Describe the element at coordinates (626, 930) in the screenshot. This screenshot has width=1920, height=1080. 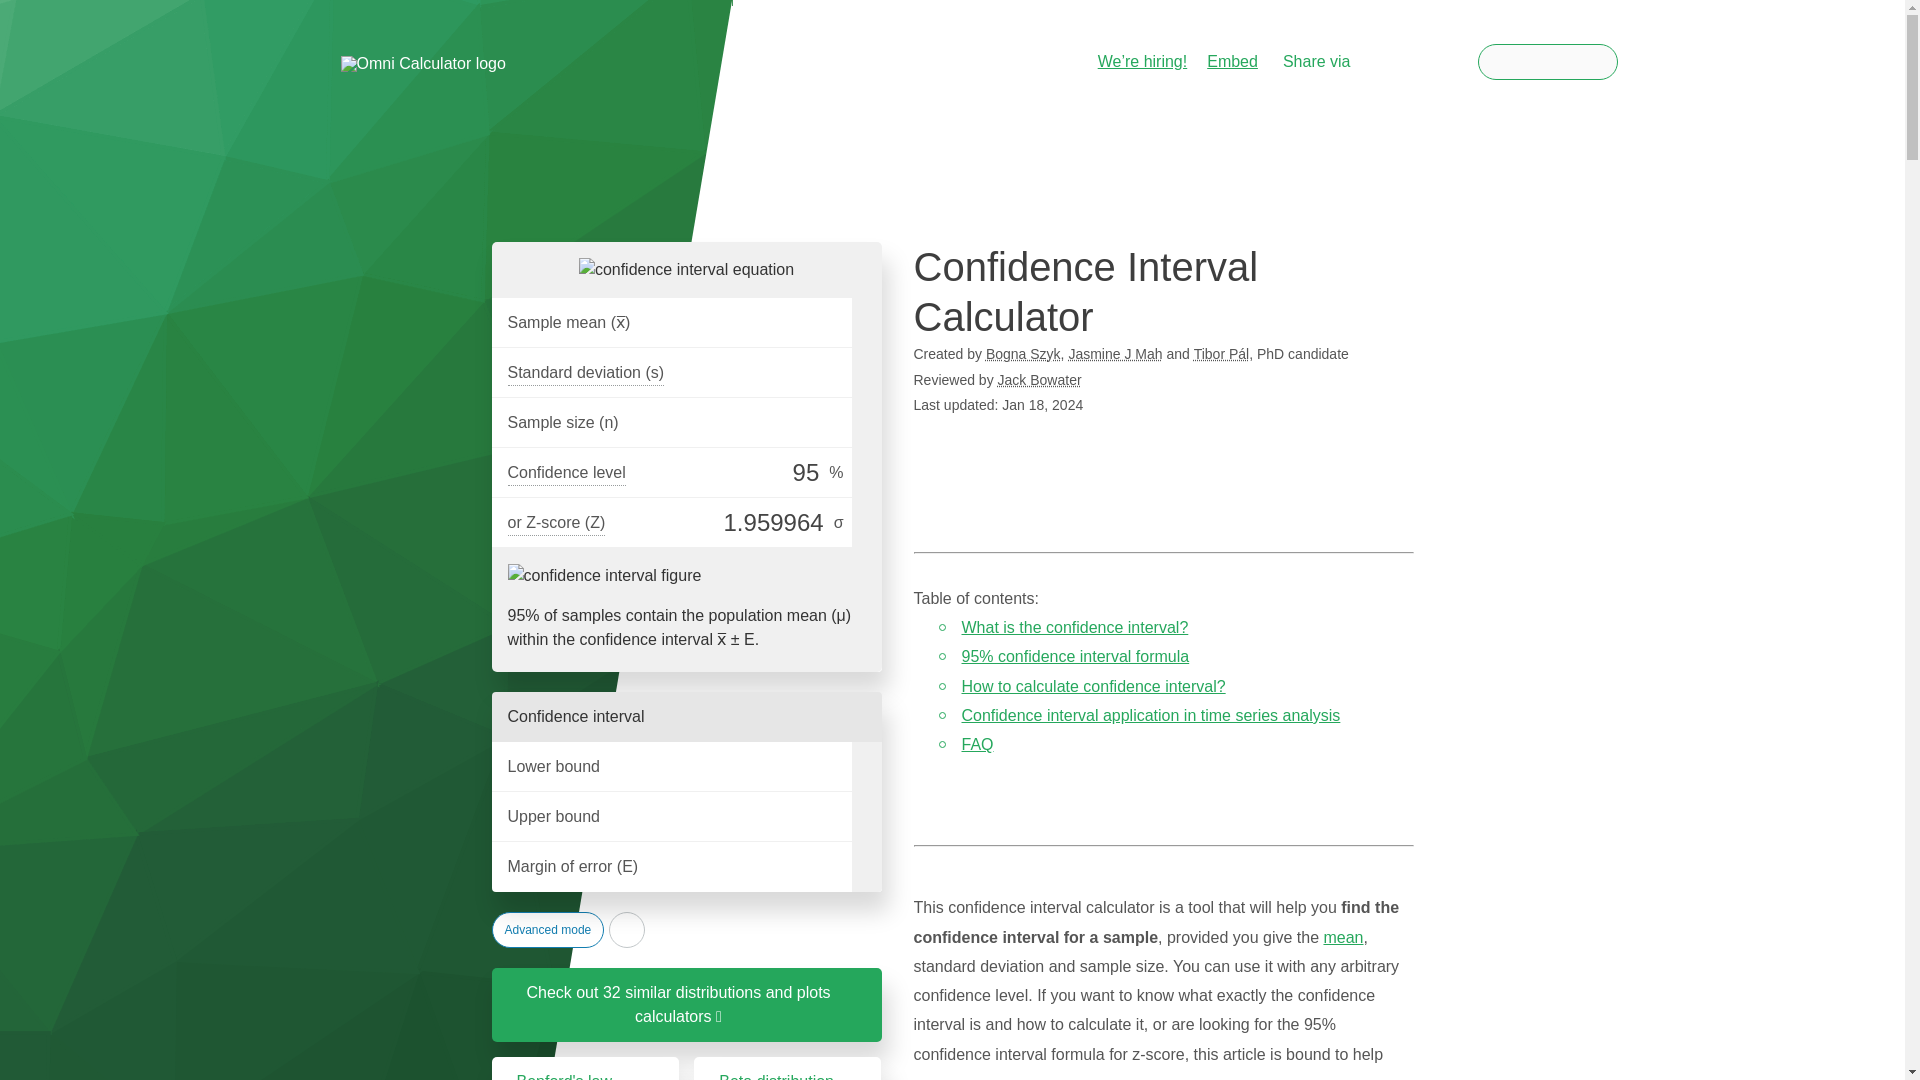
I see `reload` at that location.